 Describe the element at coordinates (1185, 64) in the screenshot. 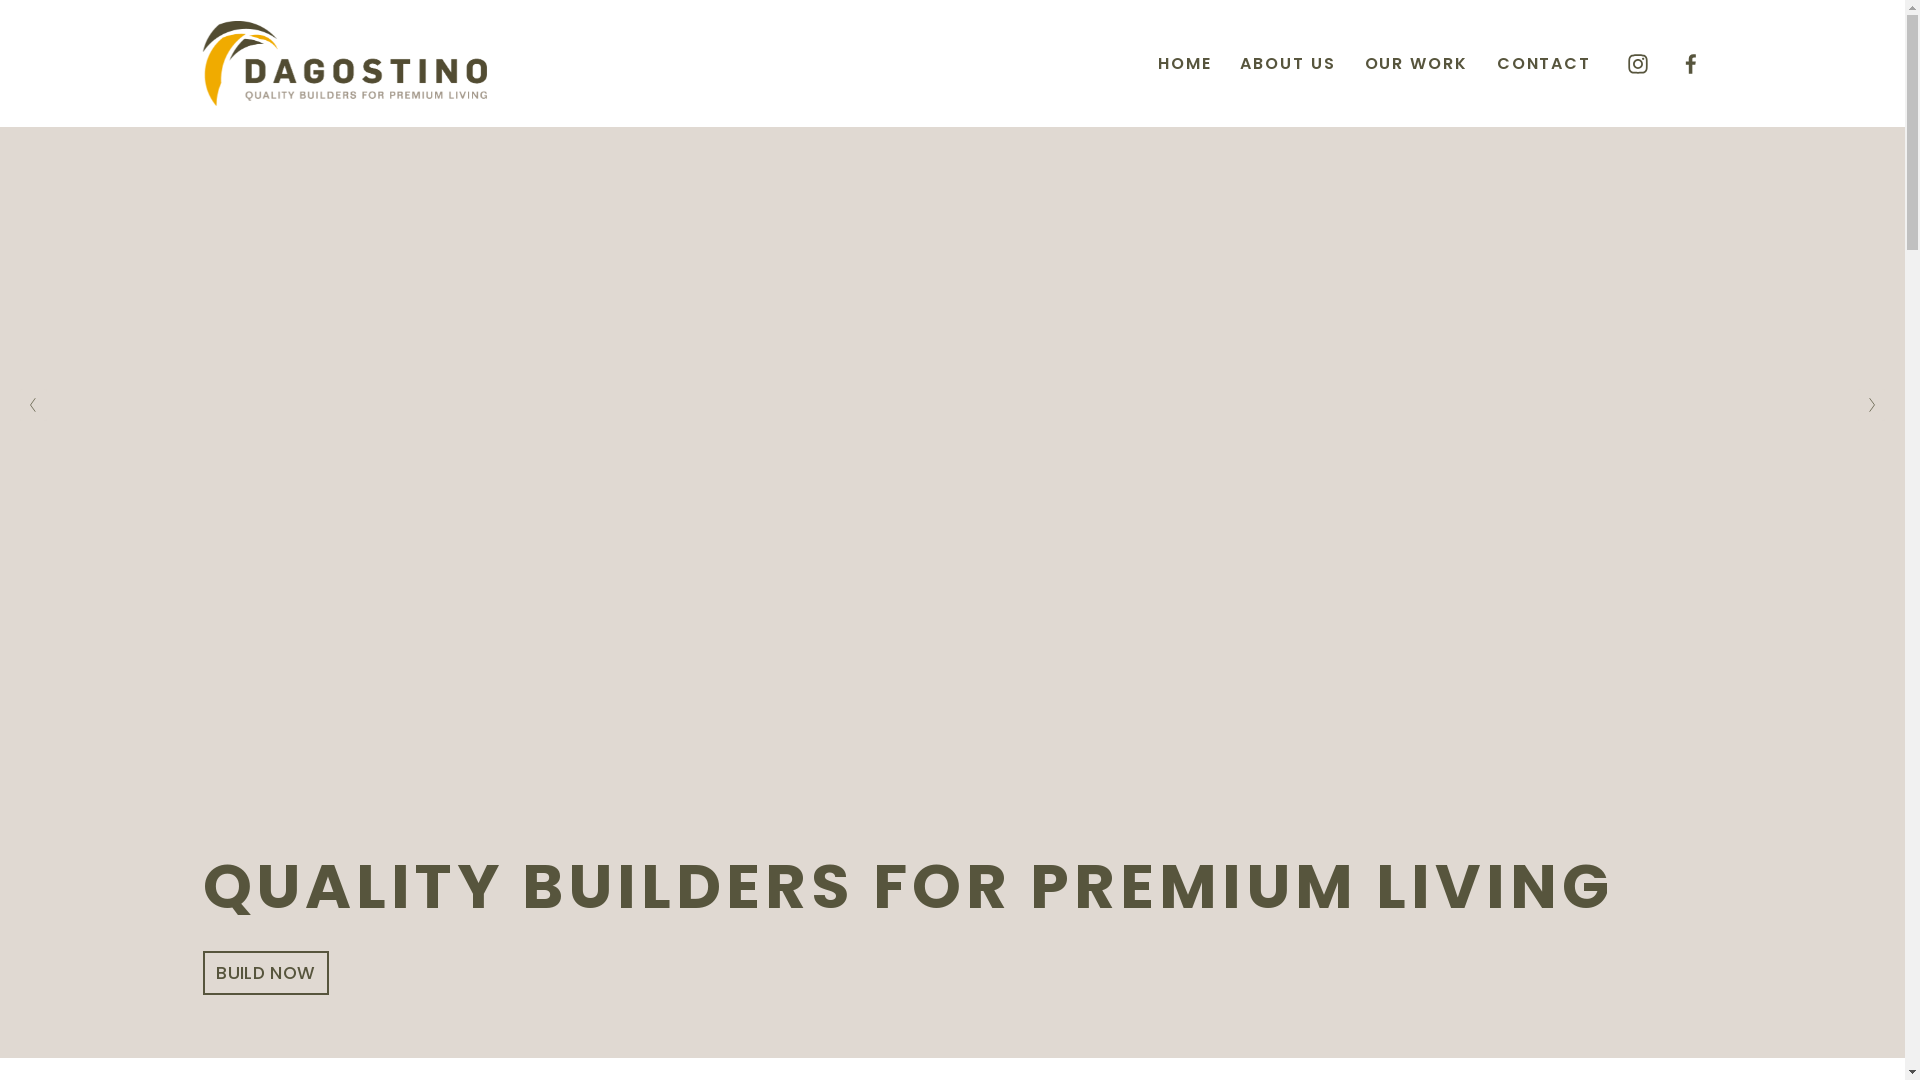

I see `HOME` at that location.